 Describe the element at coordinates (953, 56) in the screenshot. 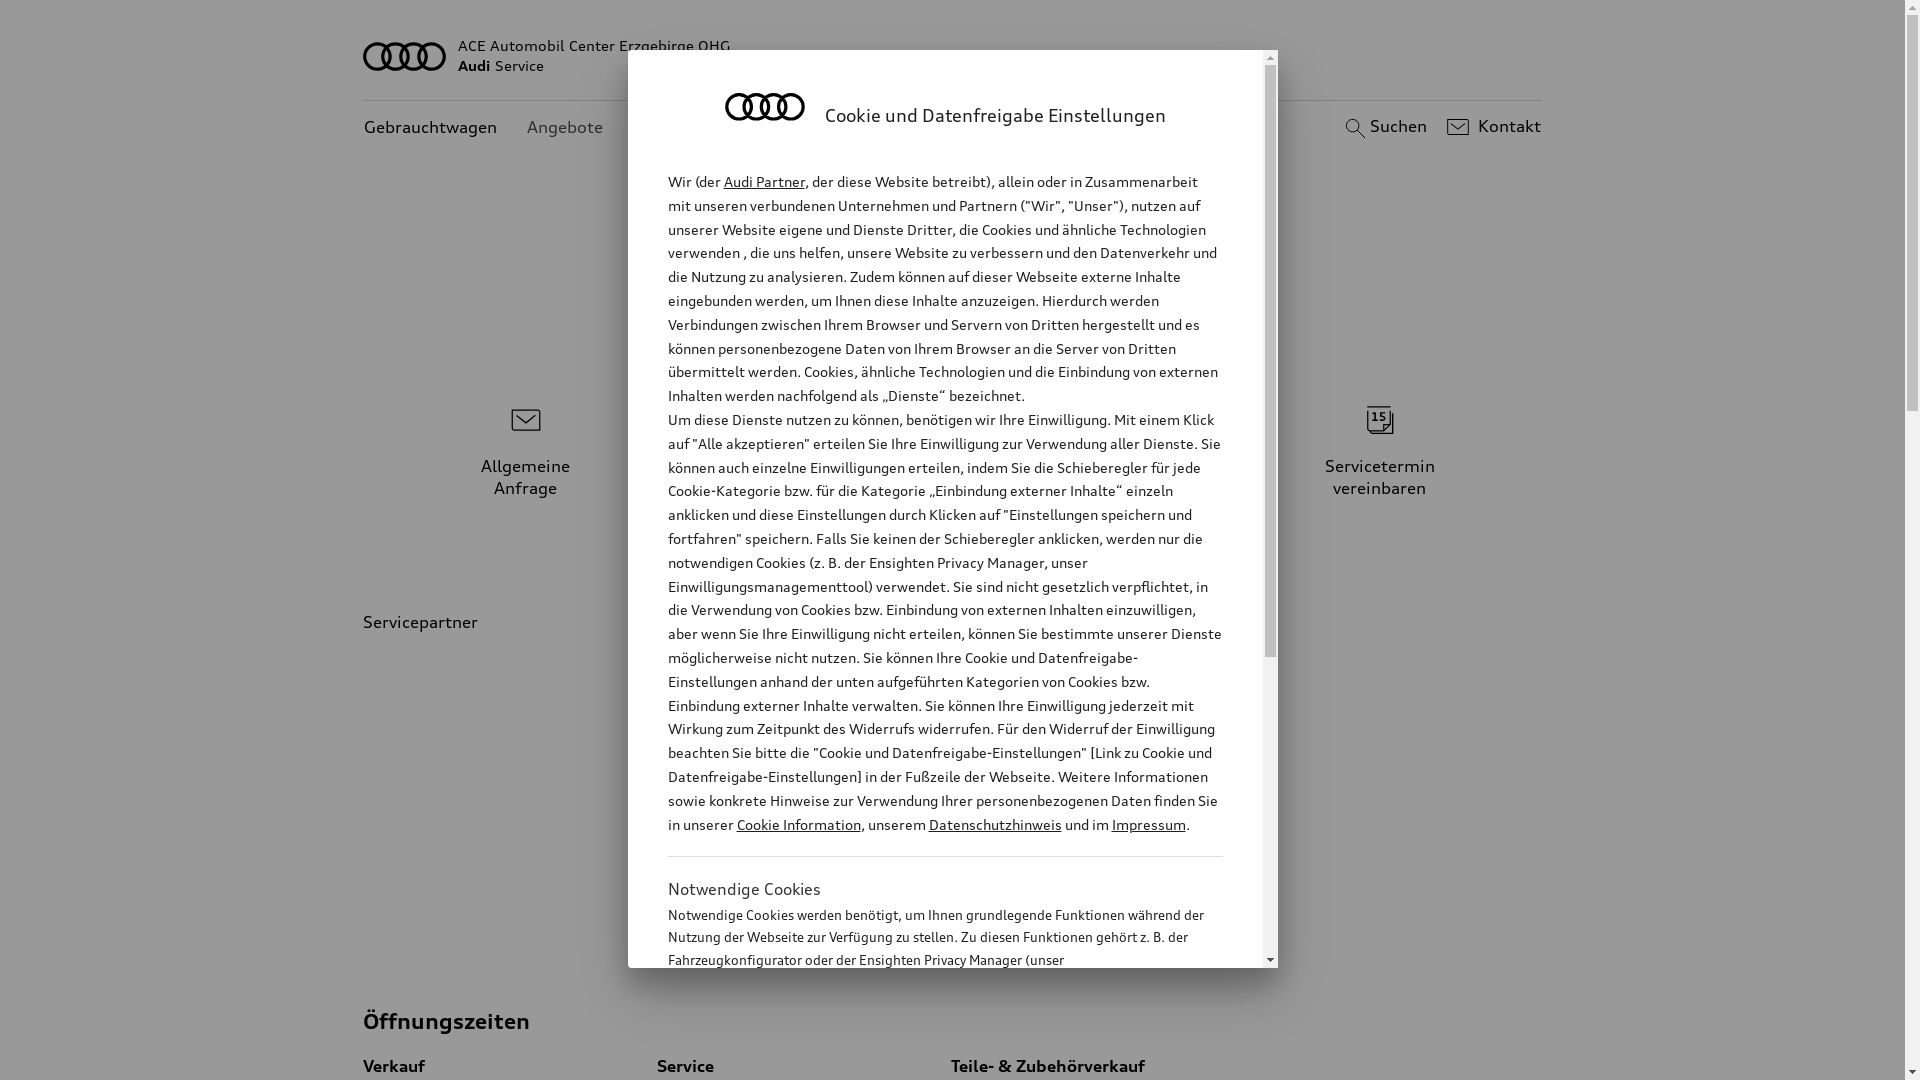

I see `ACE Automobil Center Erzgebirge OHG
AudiService` at that location.